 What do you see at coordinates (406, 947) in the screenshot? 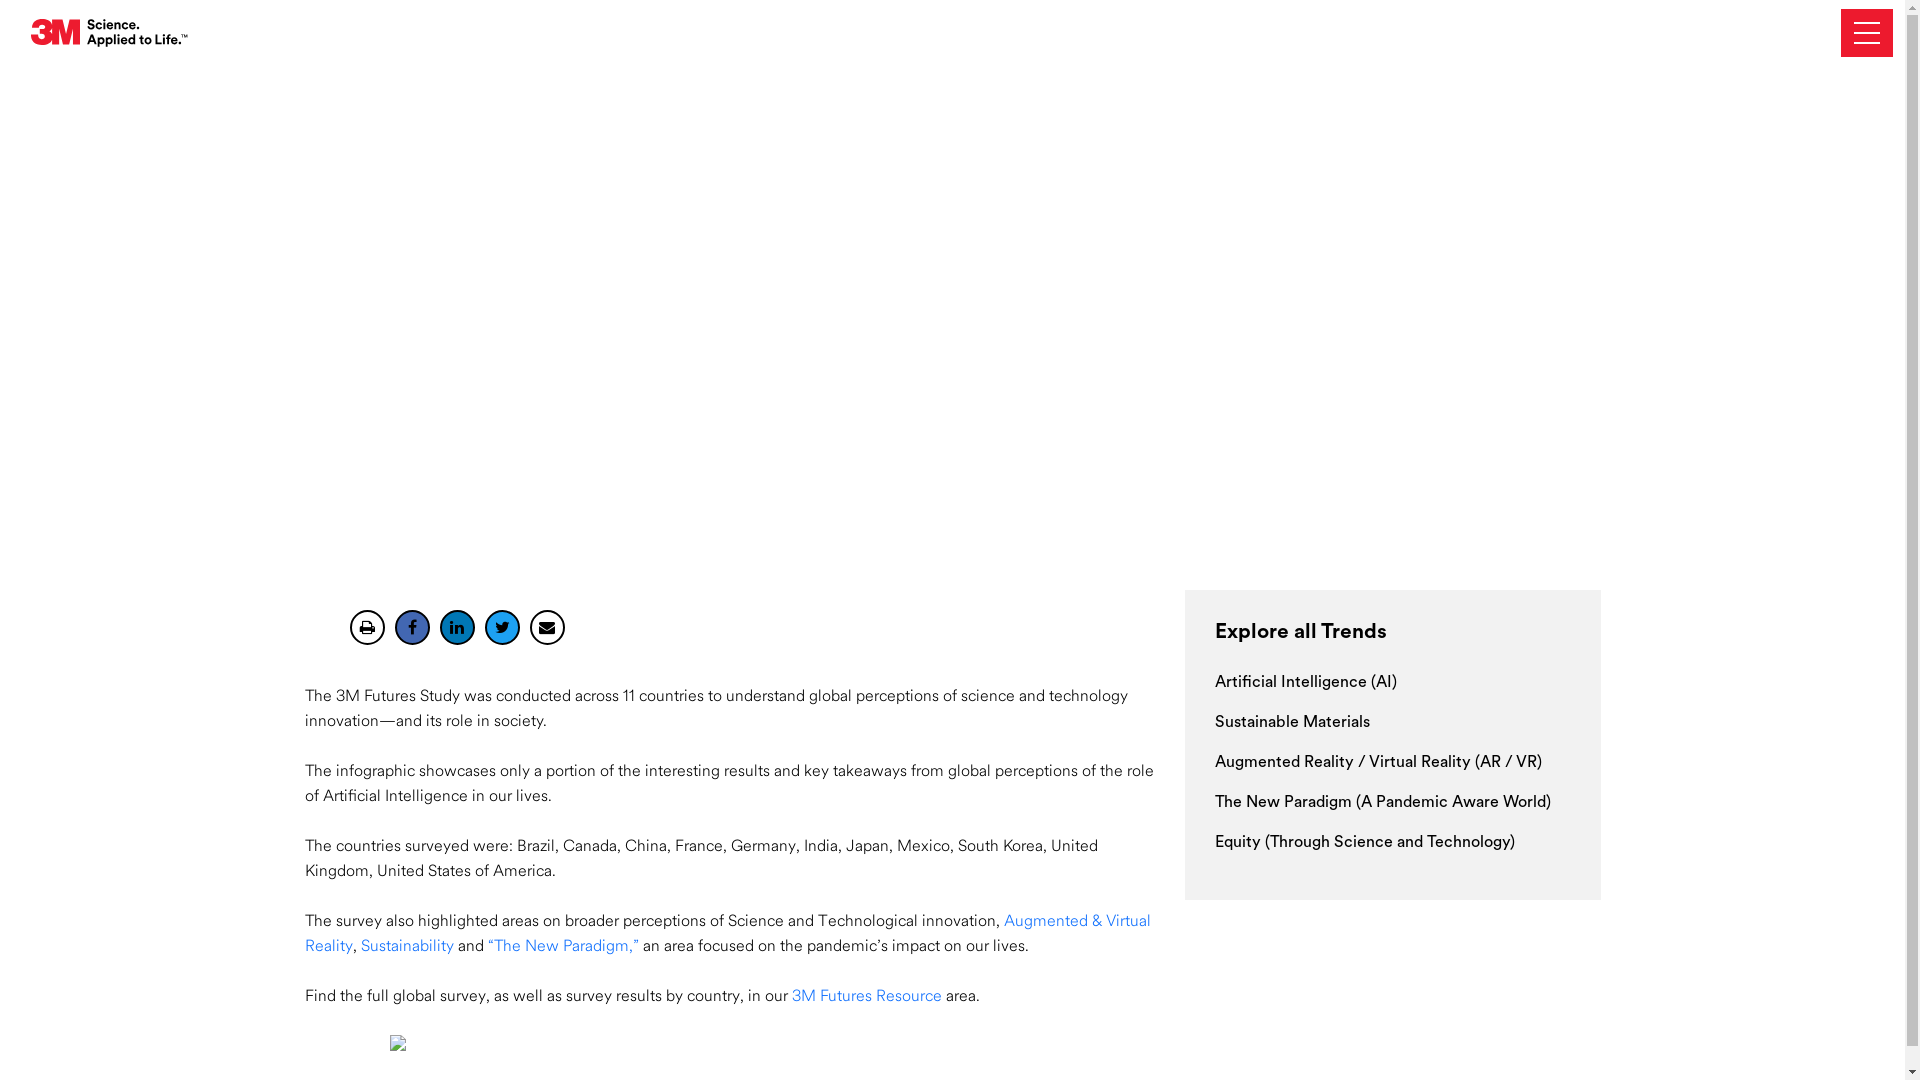
I see `Sustainability` at bounding box center [406, 947].